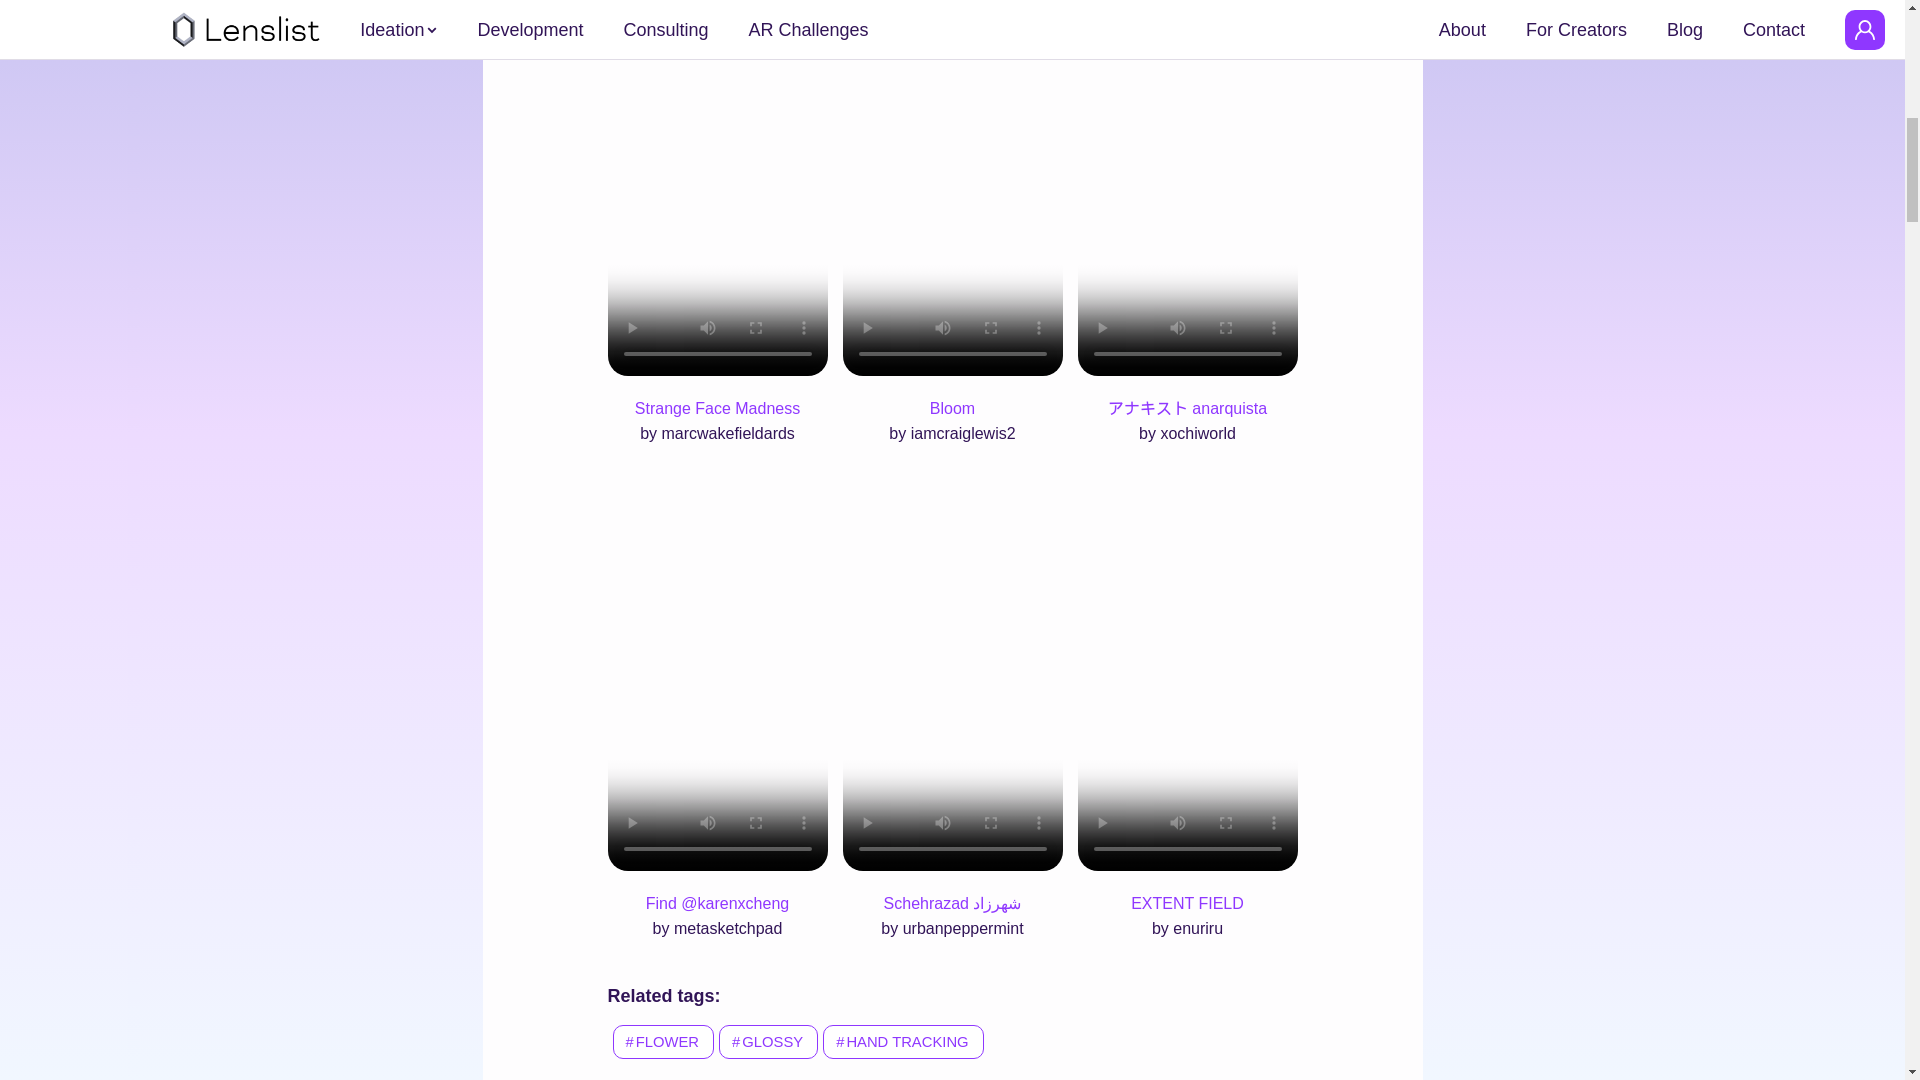 This screenshot has height=1080, width=1920. What do you see at coordinates (952, 408) in the screenshot?
I see `Bloom` at bounding box center [952, 408].